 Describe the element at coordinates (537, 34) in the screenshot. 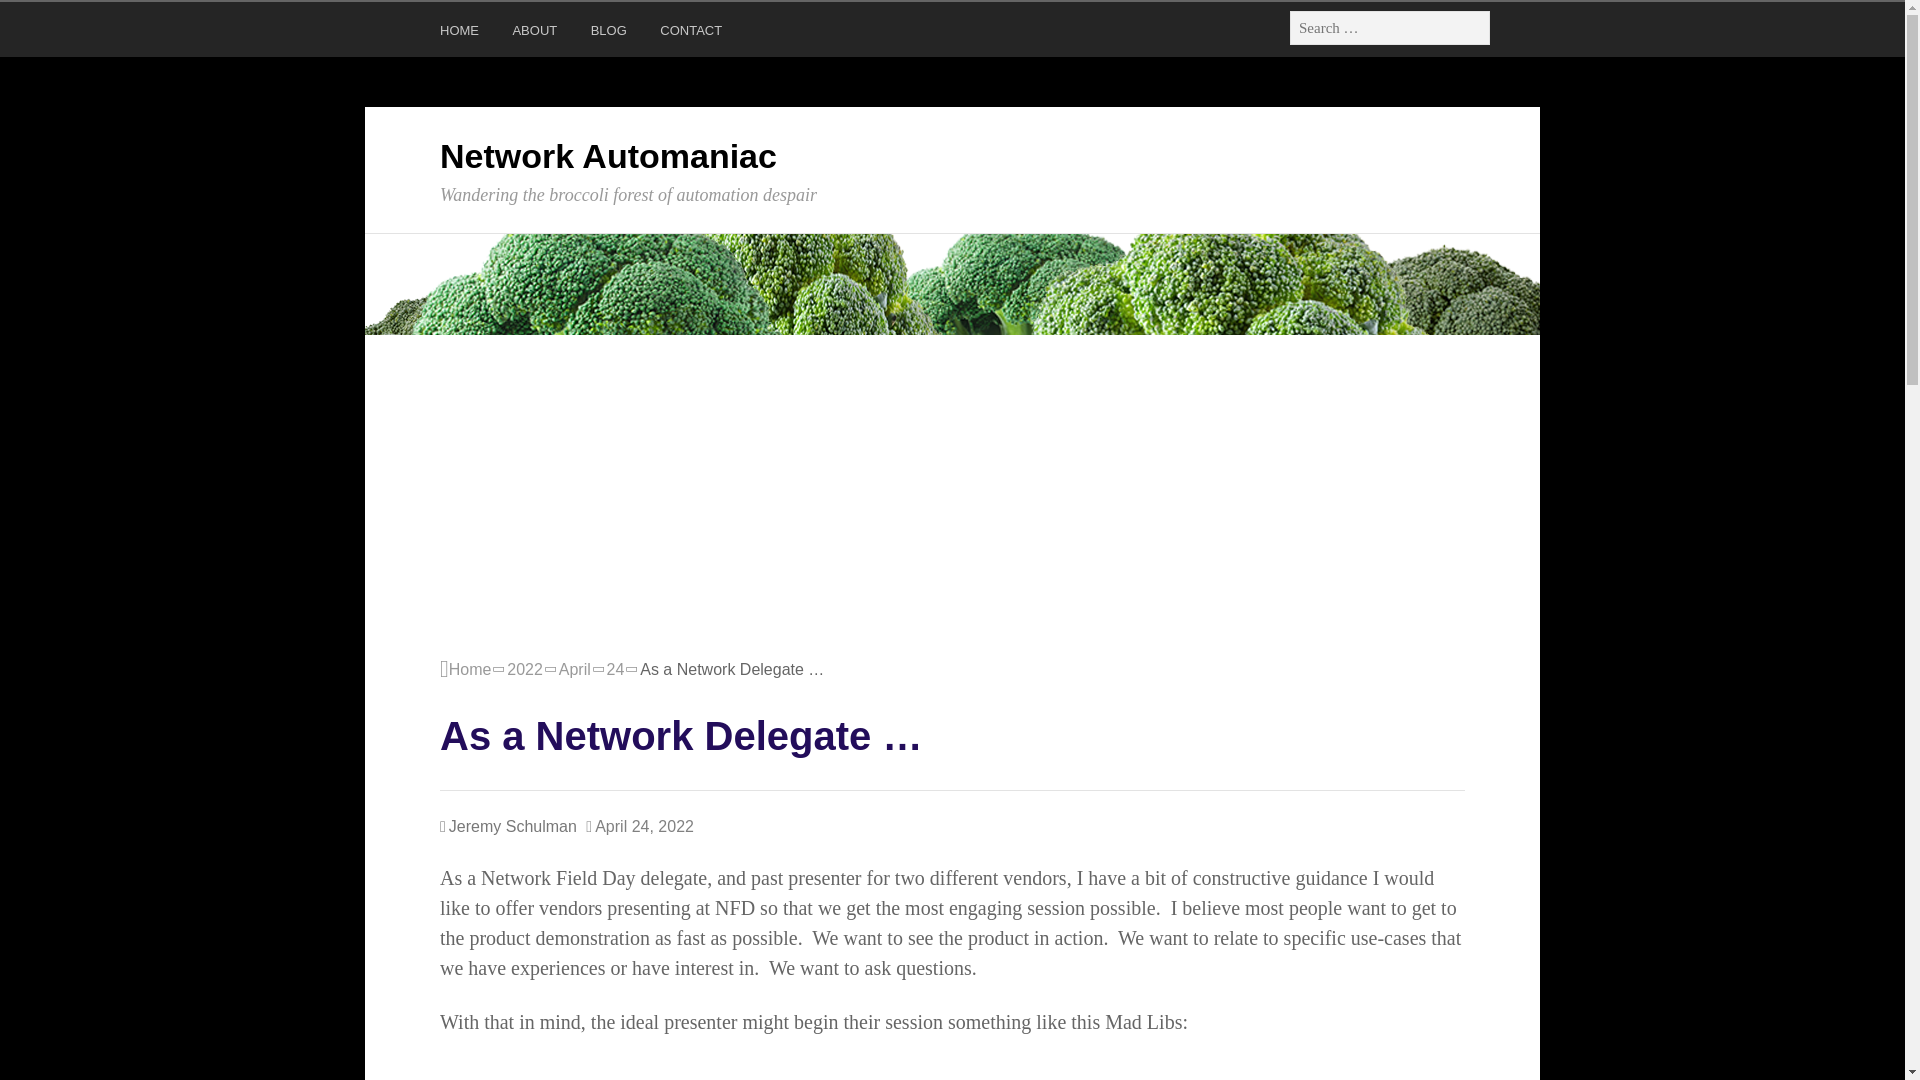

I see `ABOUT` at that location.